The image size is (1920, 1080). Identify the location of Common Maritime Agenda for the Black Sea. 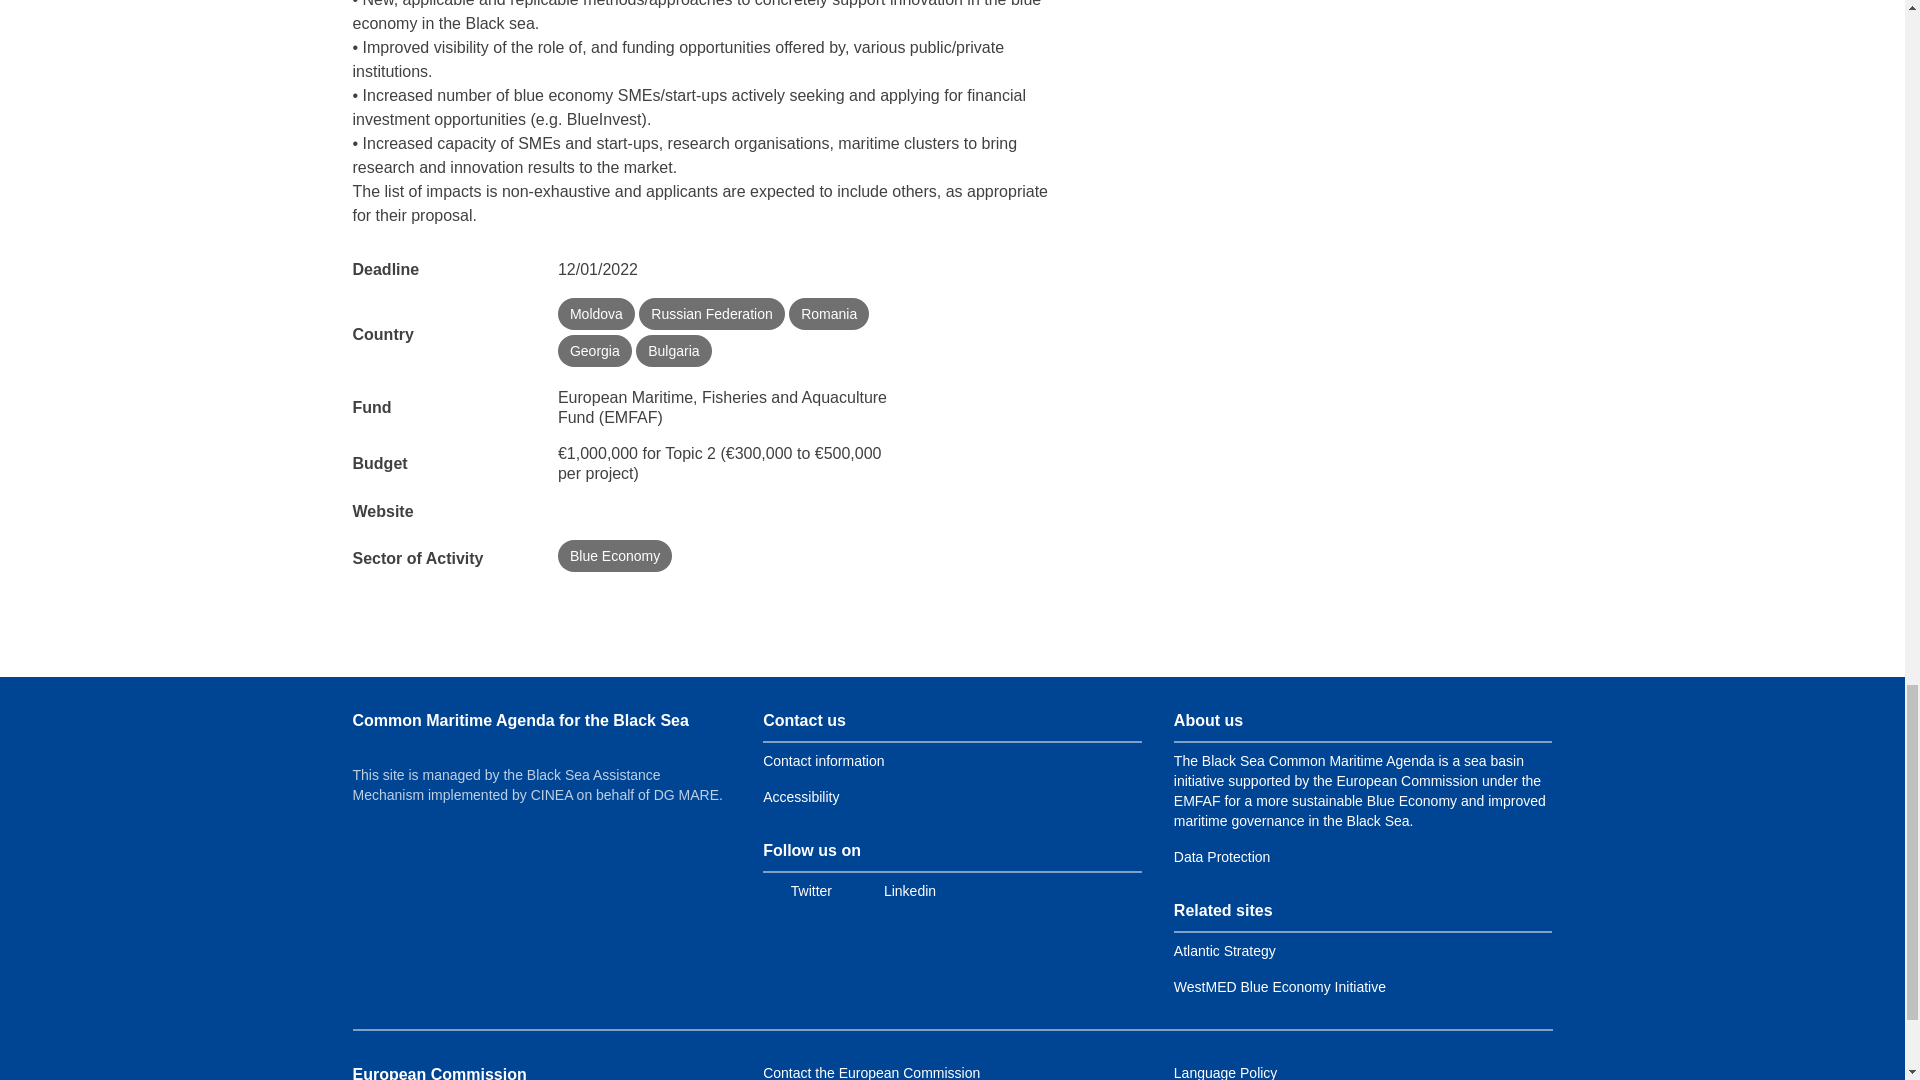
(519, 720).